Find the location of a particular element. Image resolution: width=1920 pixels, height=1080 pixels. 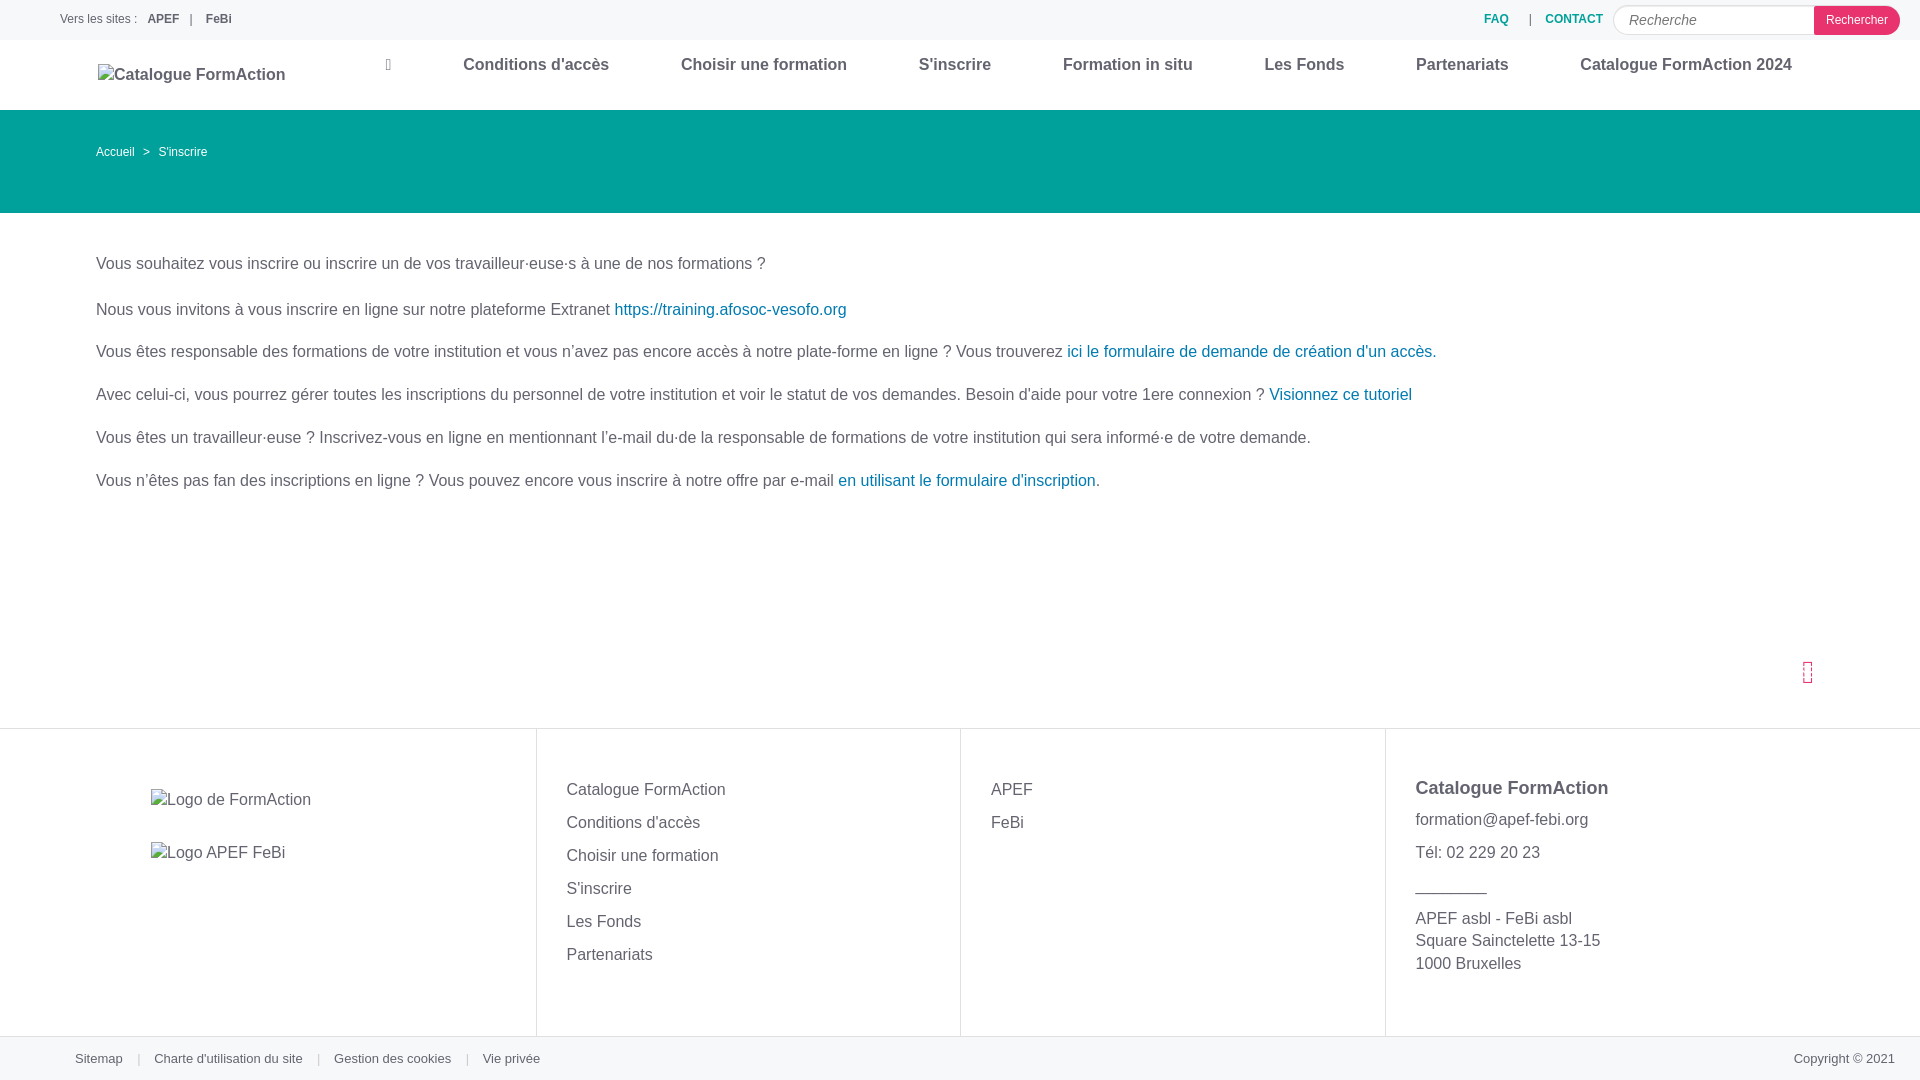

Choisir une formation is located at coordinates (642, 856).